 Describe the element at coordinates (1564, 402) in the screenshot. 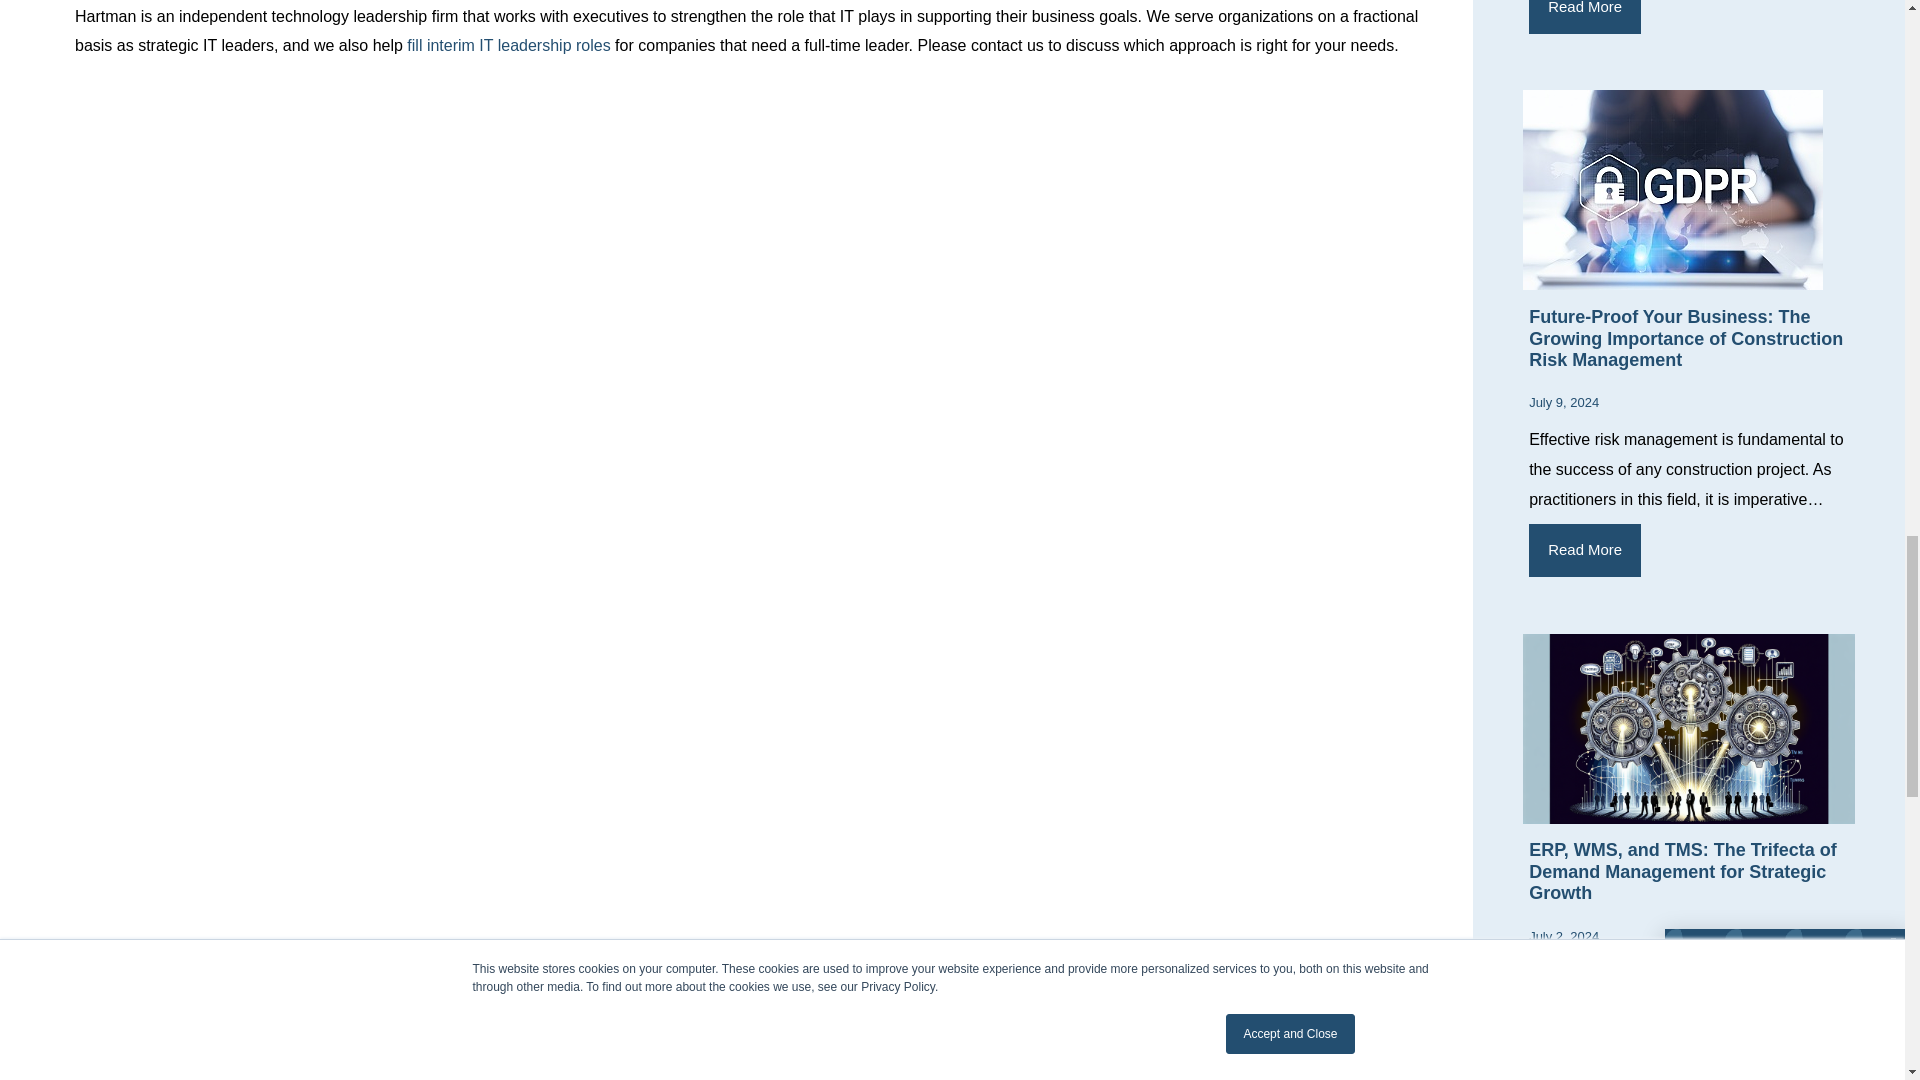

I see `July 9, 2024` at that location.